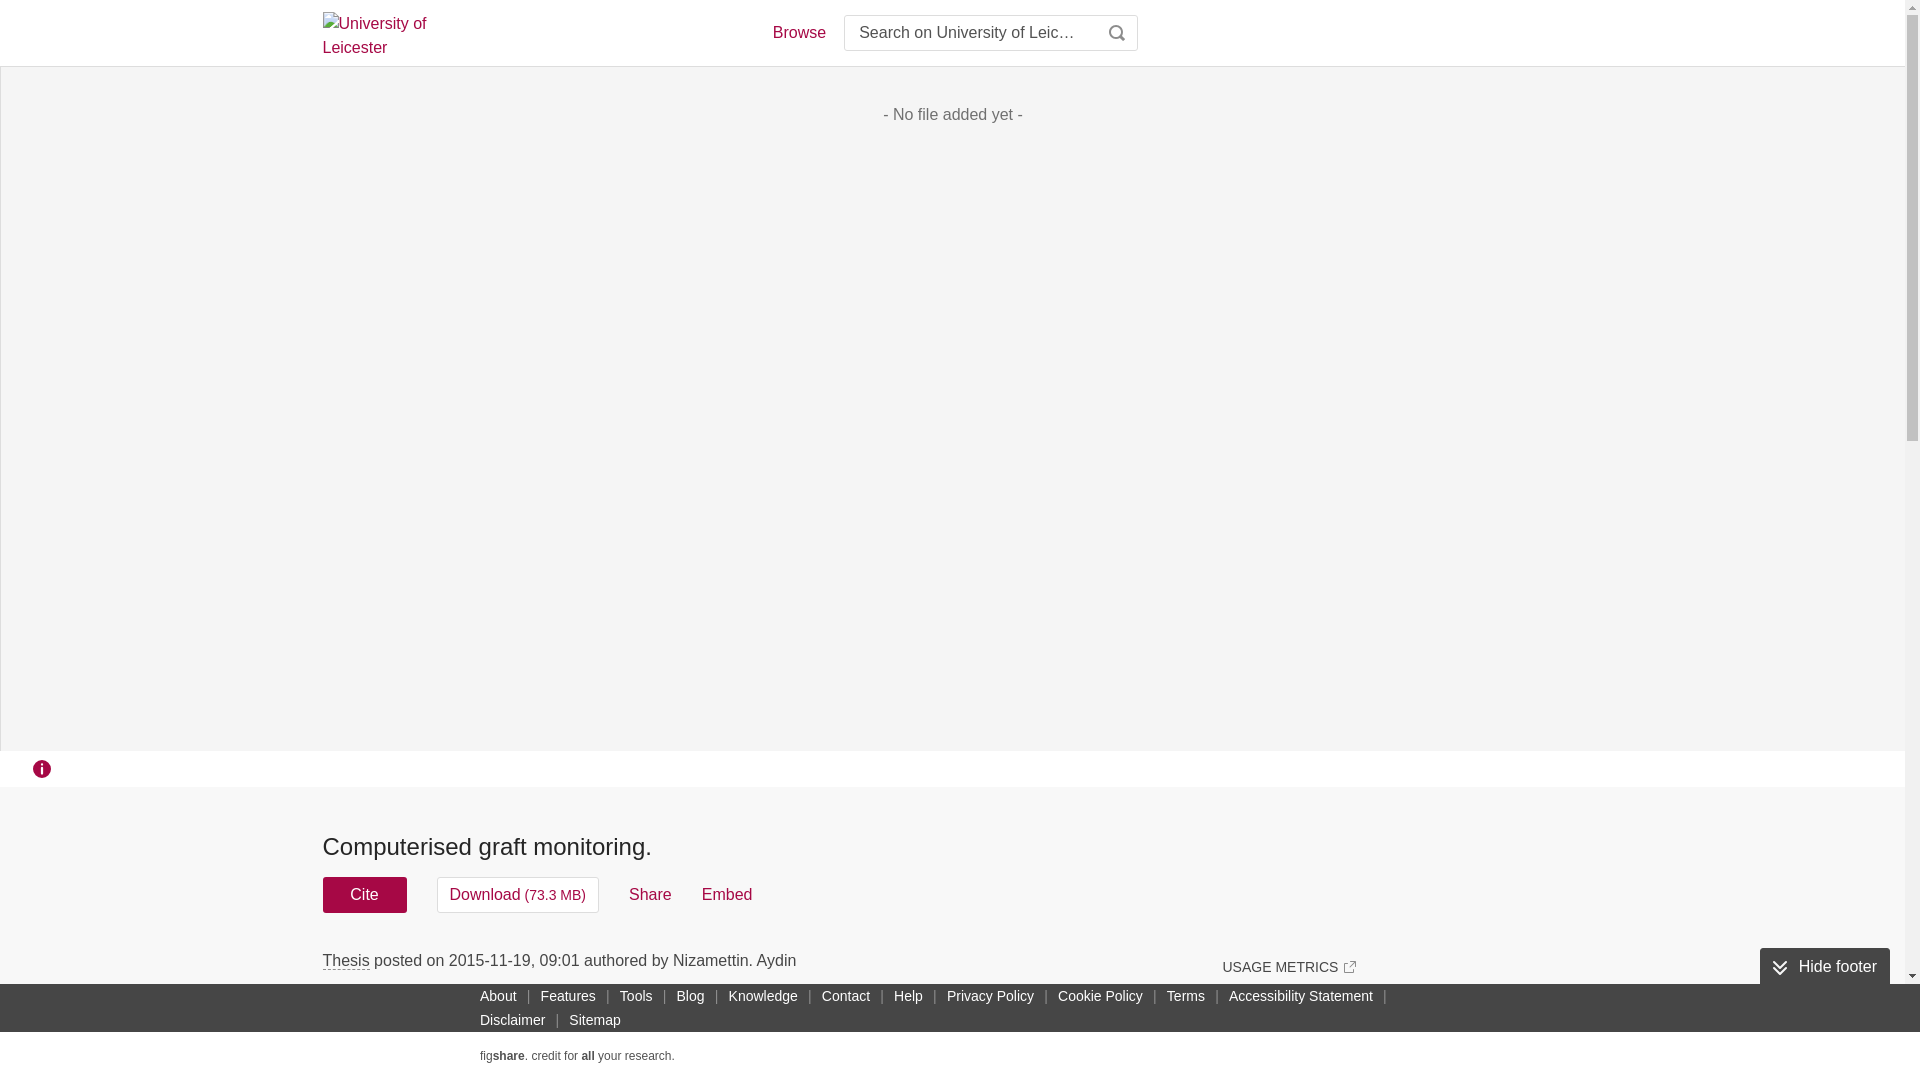 This screenshot has height=1080, width=1920. Describe the element at coordinates (1100, 995) in the screenshot. I see `Cookie Policy` at that location.